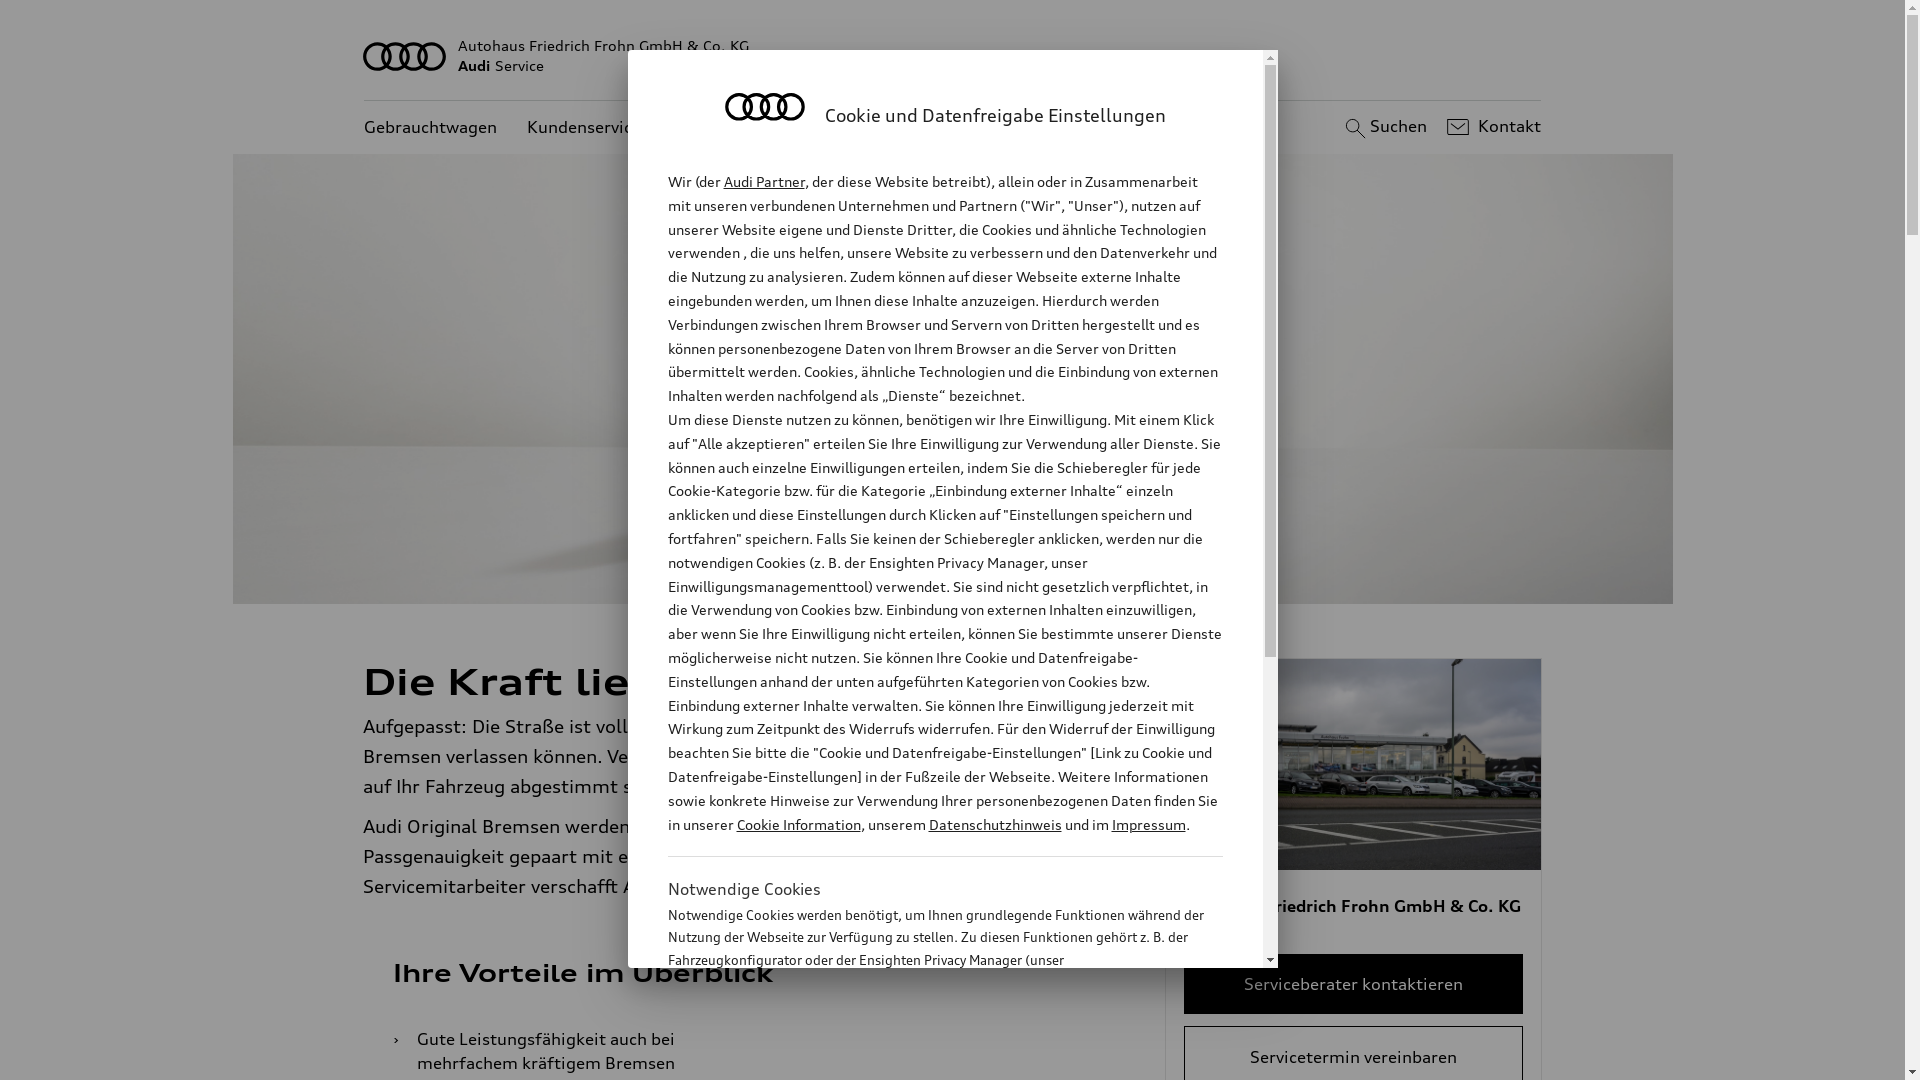 This screenshot has height=1080, width=1920. I want to click on Kontakt, so click(1492, 127).